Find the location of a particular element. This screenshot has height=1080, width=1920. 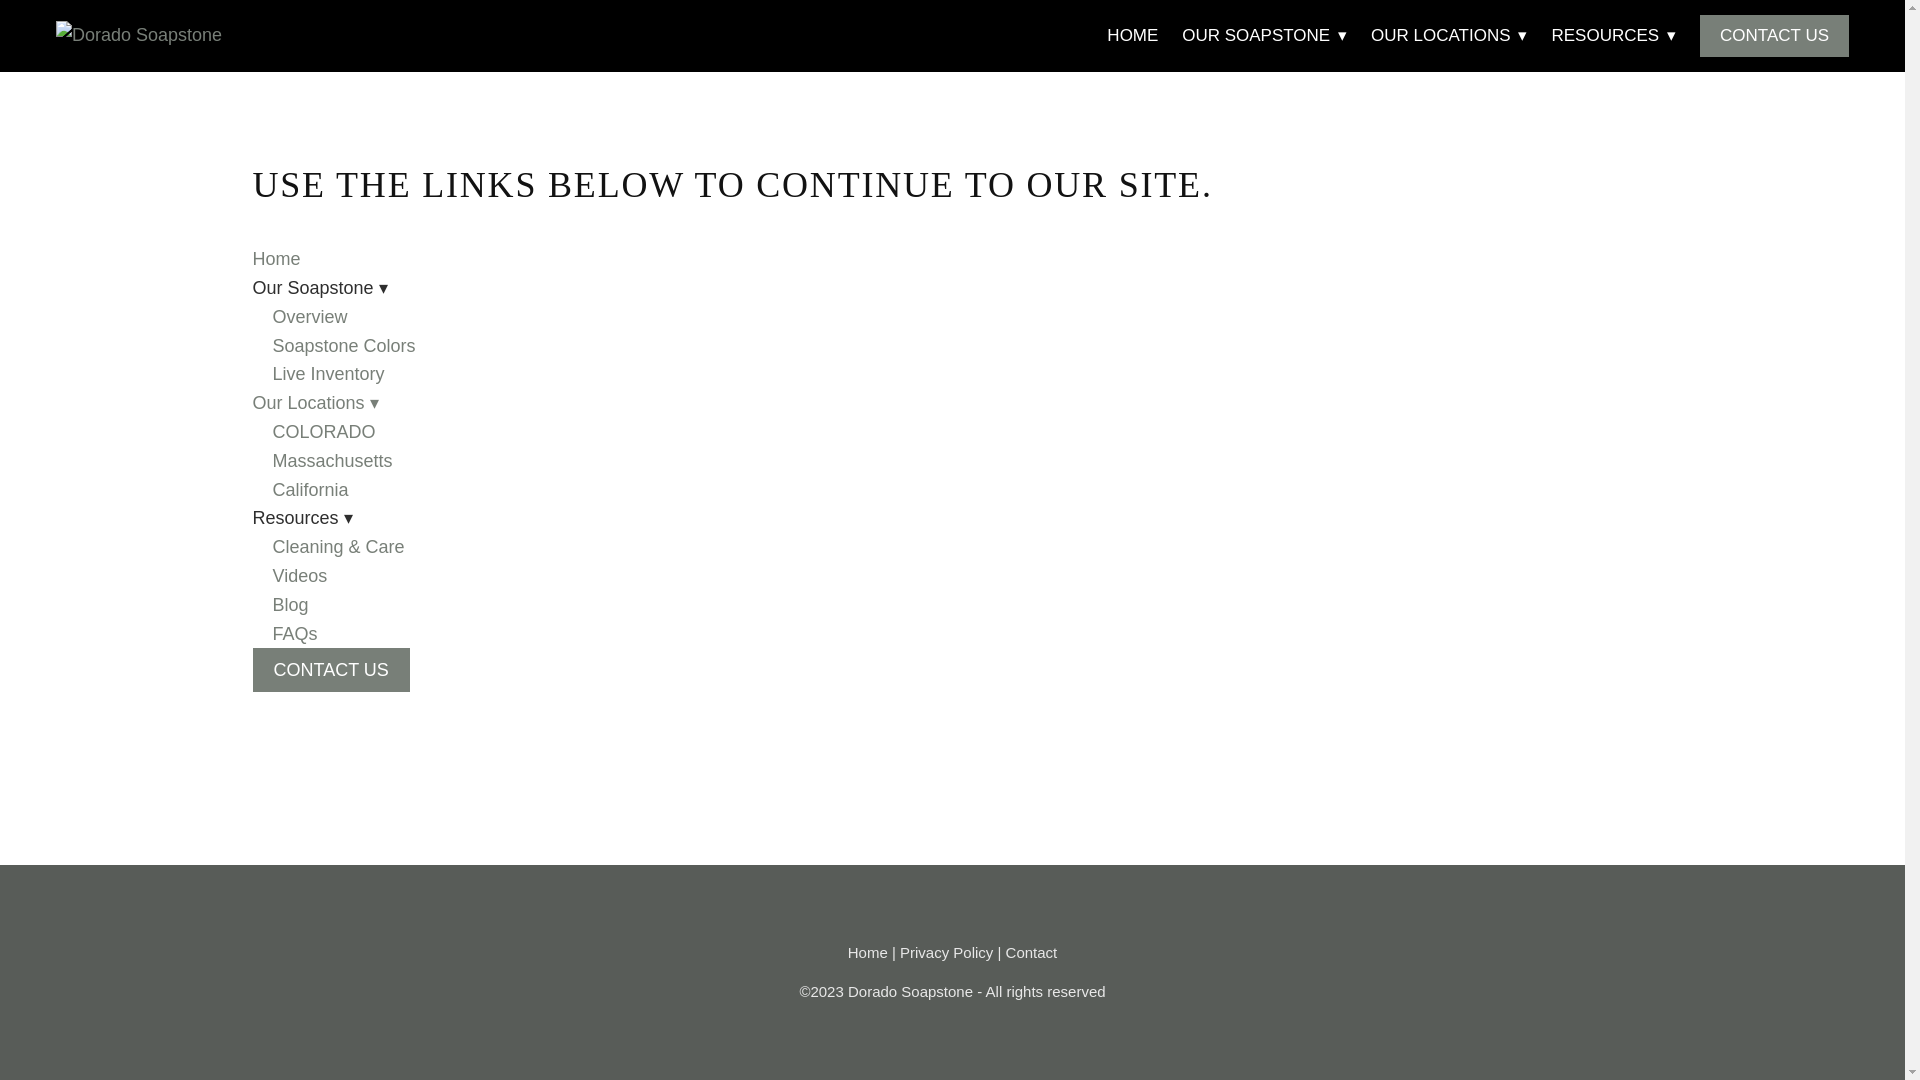

Massachusetts is located at coordinates (332, 460).